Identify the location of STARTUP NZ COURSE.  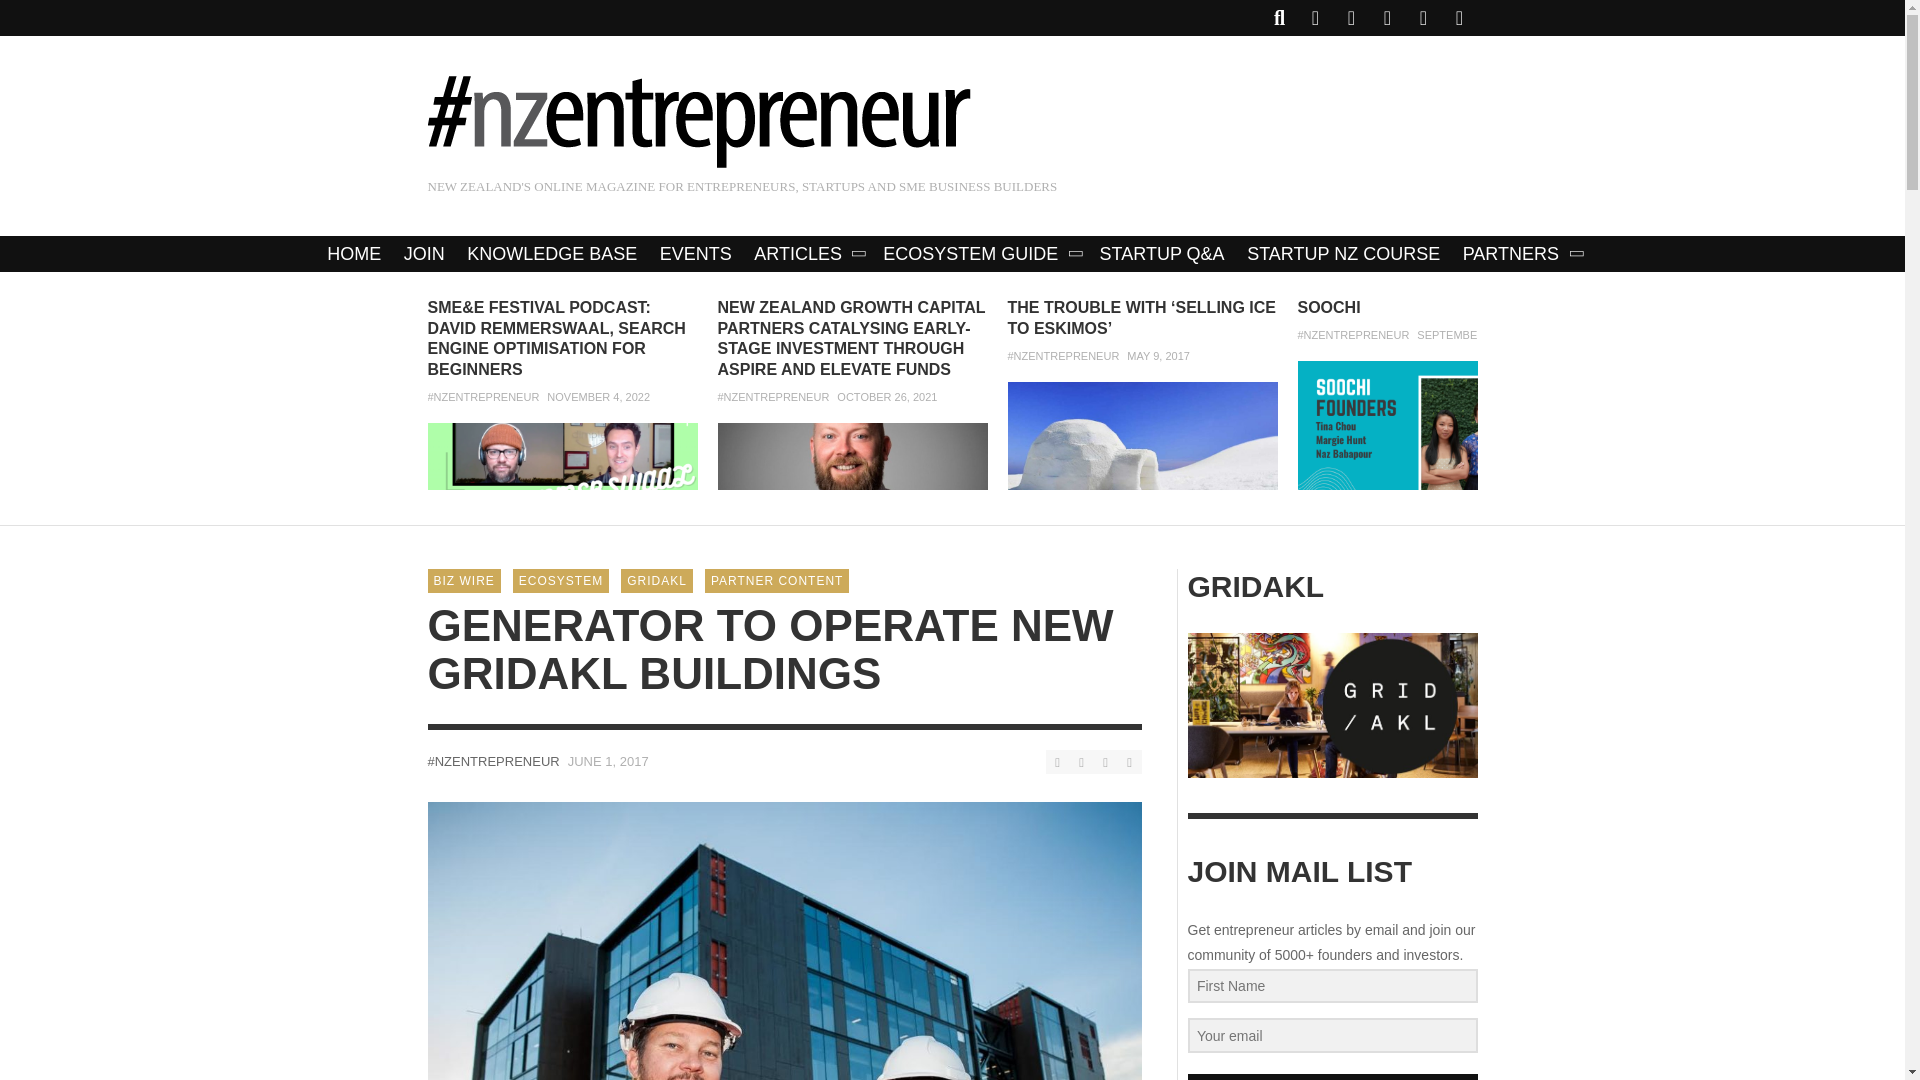
(1344, 254).